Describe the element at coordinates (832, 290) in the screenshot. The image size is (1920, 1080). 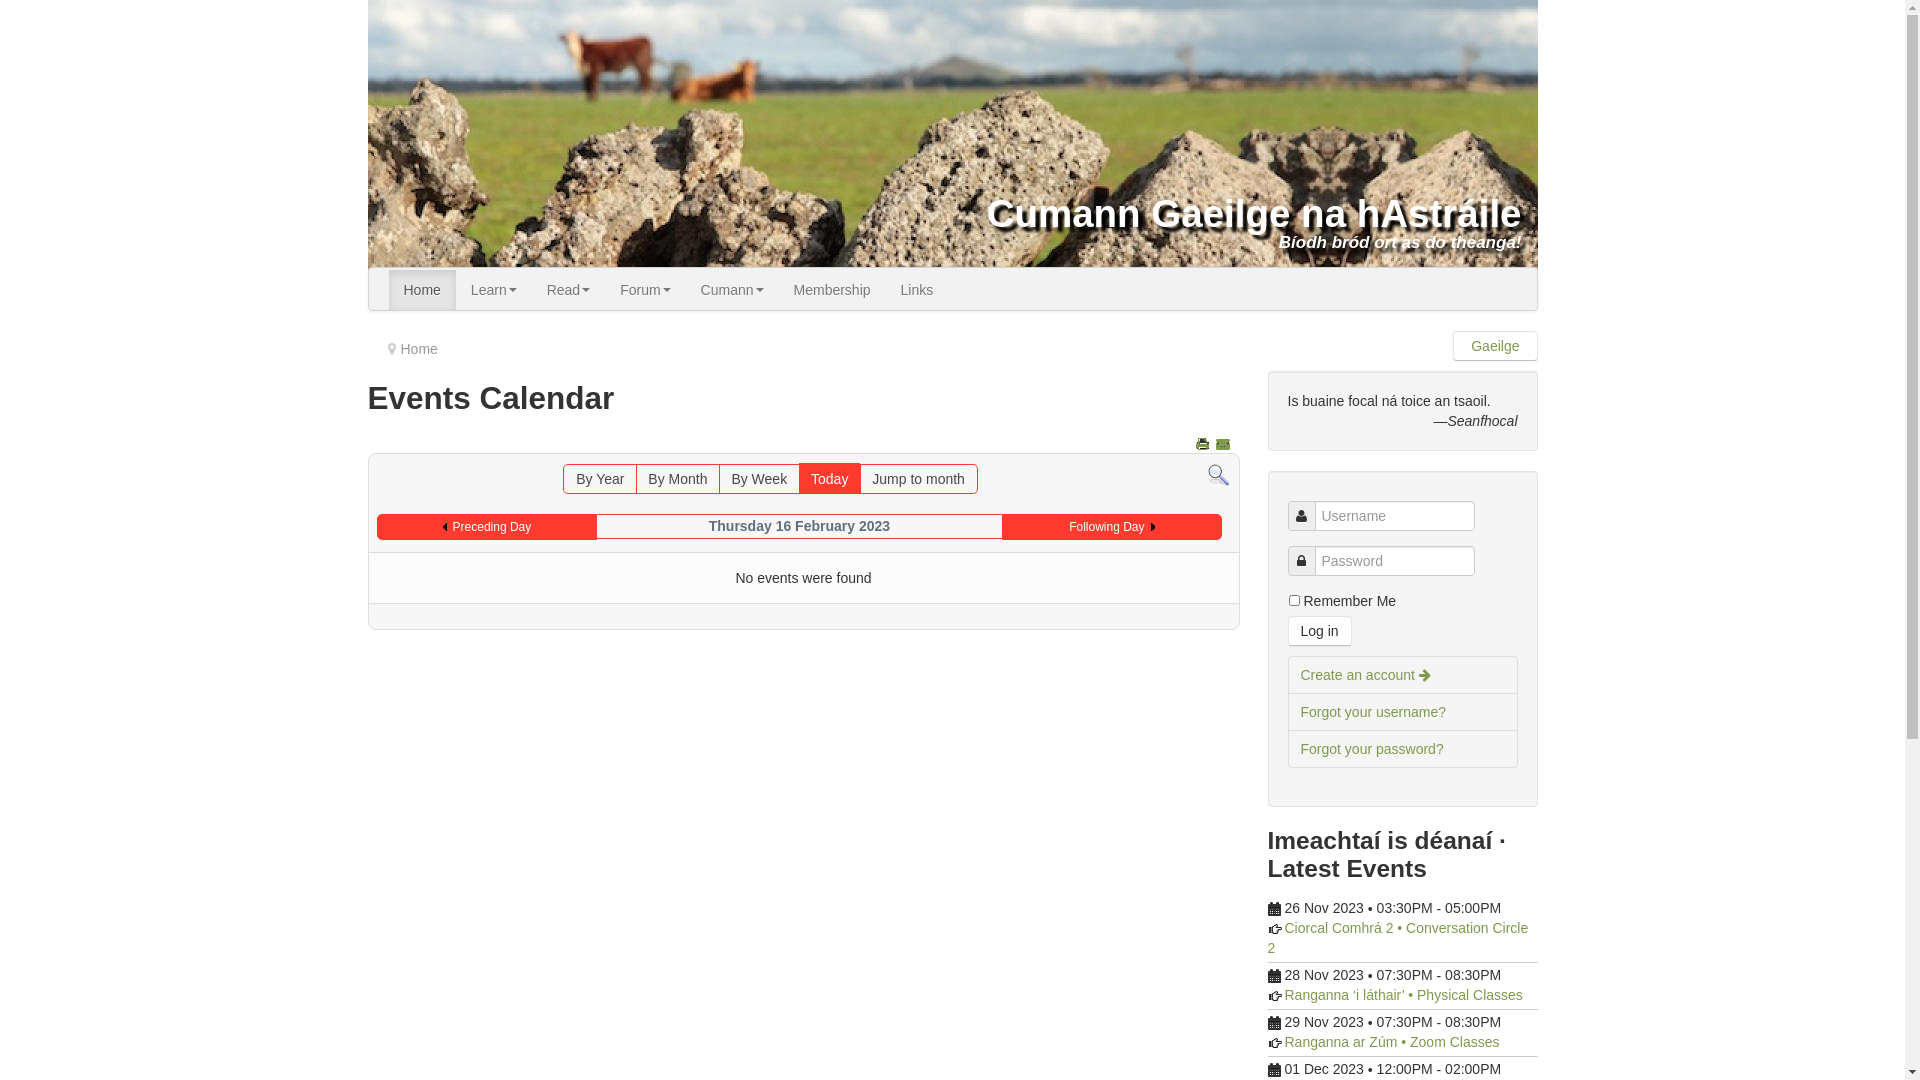
I see `Membership` at that location.